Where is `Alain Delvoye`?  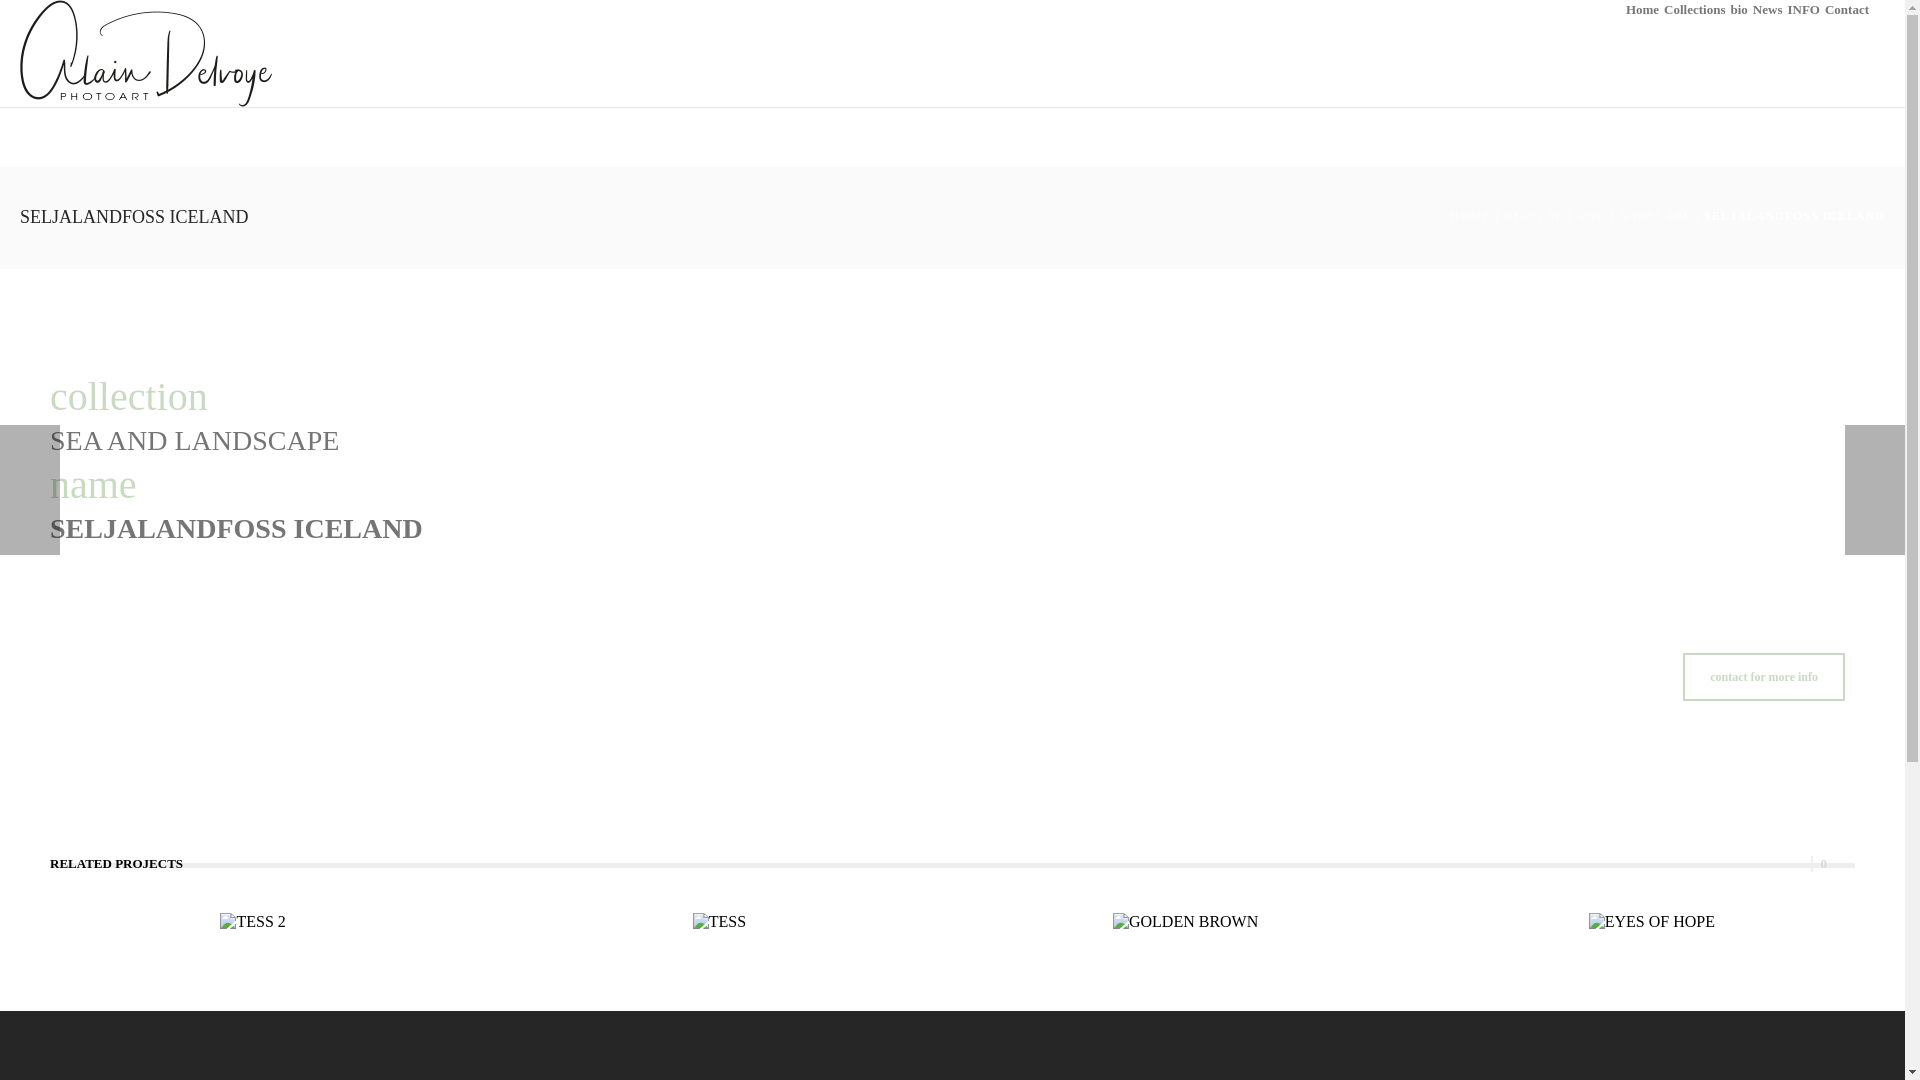
Alain Delvoye is located at coordinates (146, 52).